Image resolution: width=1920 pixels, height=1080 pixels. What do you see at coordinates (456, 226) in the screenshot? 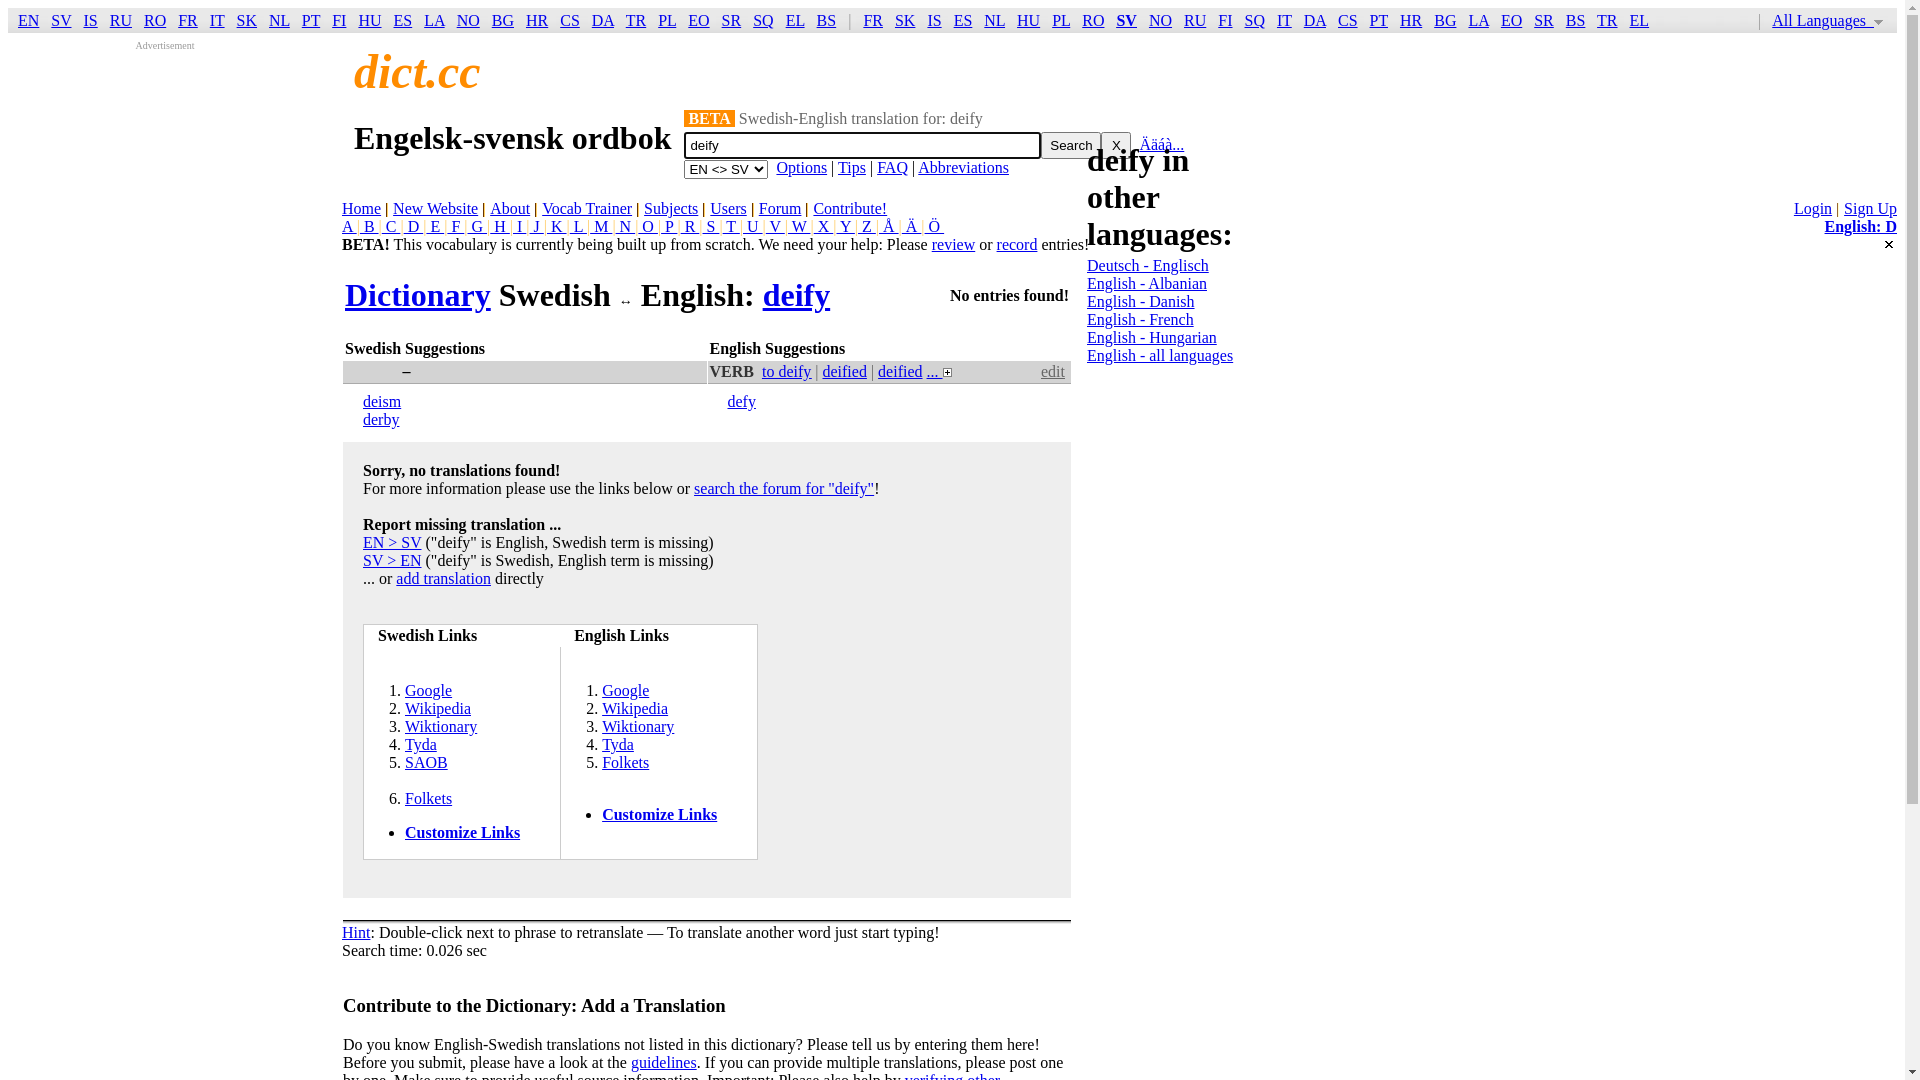
I see `F` at bounding box center [456, 226].